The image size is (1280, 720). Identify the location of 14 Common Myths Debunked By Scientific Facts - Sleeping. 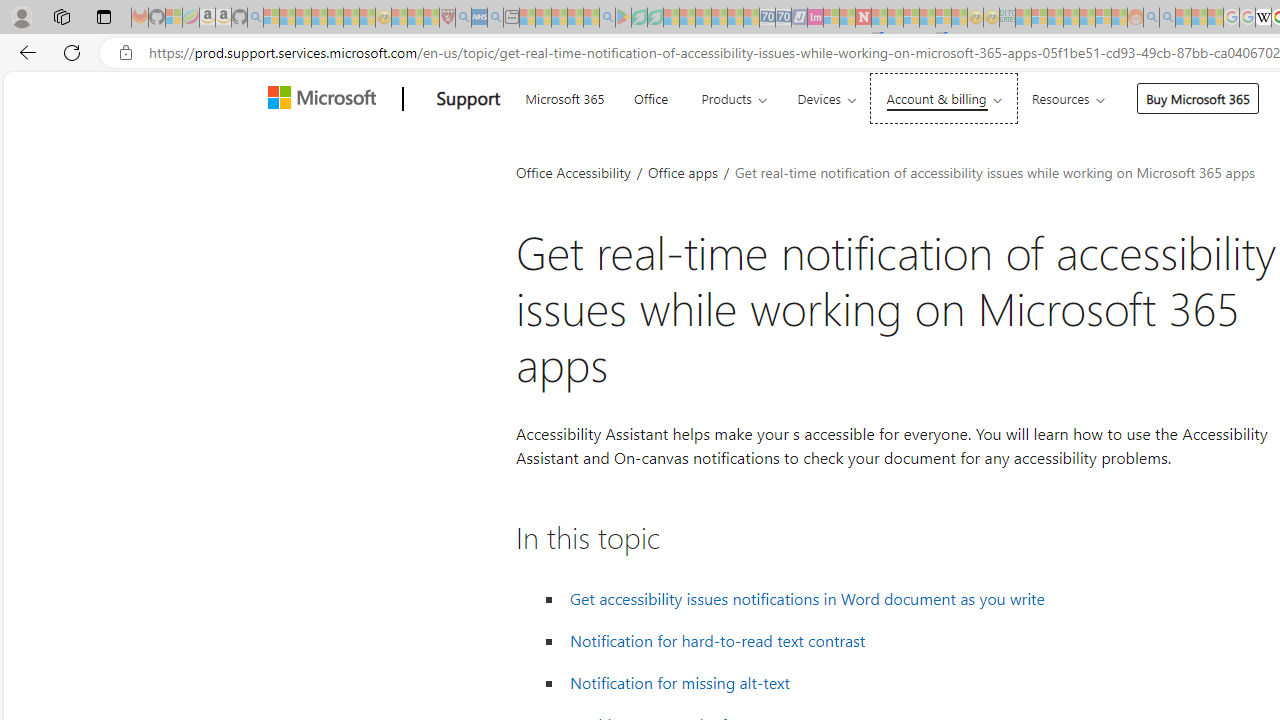
(895, 18).